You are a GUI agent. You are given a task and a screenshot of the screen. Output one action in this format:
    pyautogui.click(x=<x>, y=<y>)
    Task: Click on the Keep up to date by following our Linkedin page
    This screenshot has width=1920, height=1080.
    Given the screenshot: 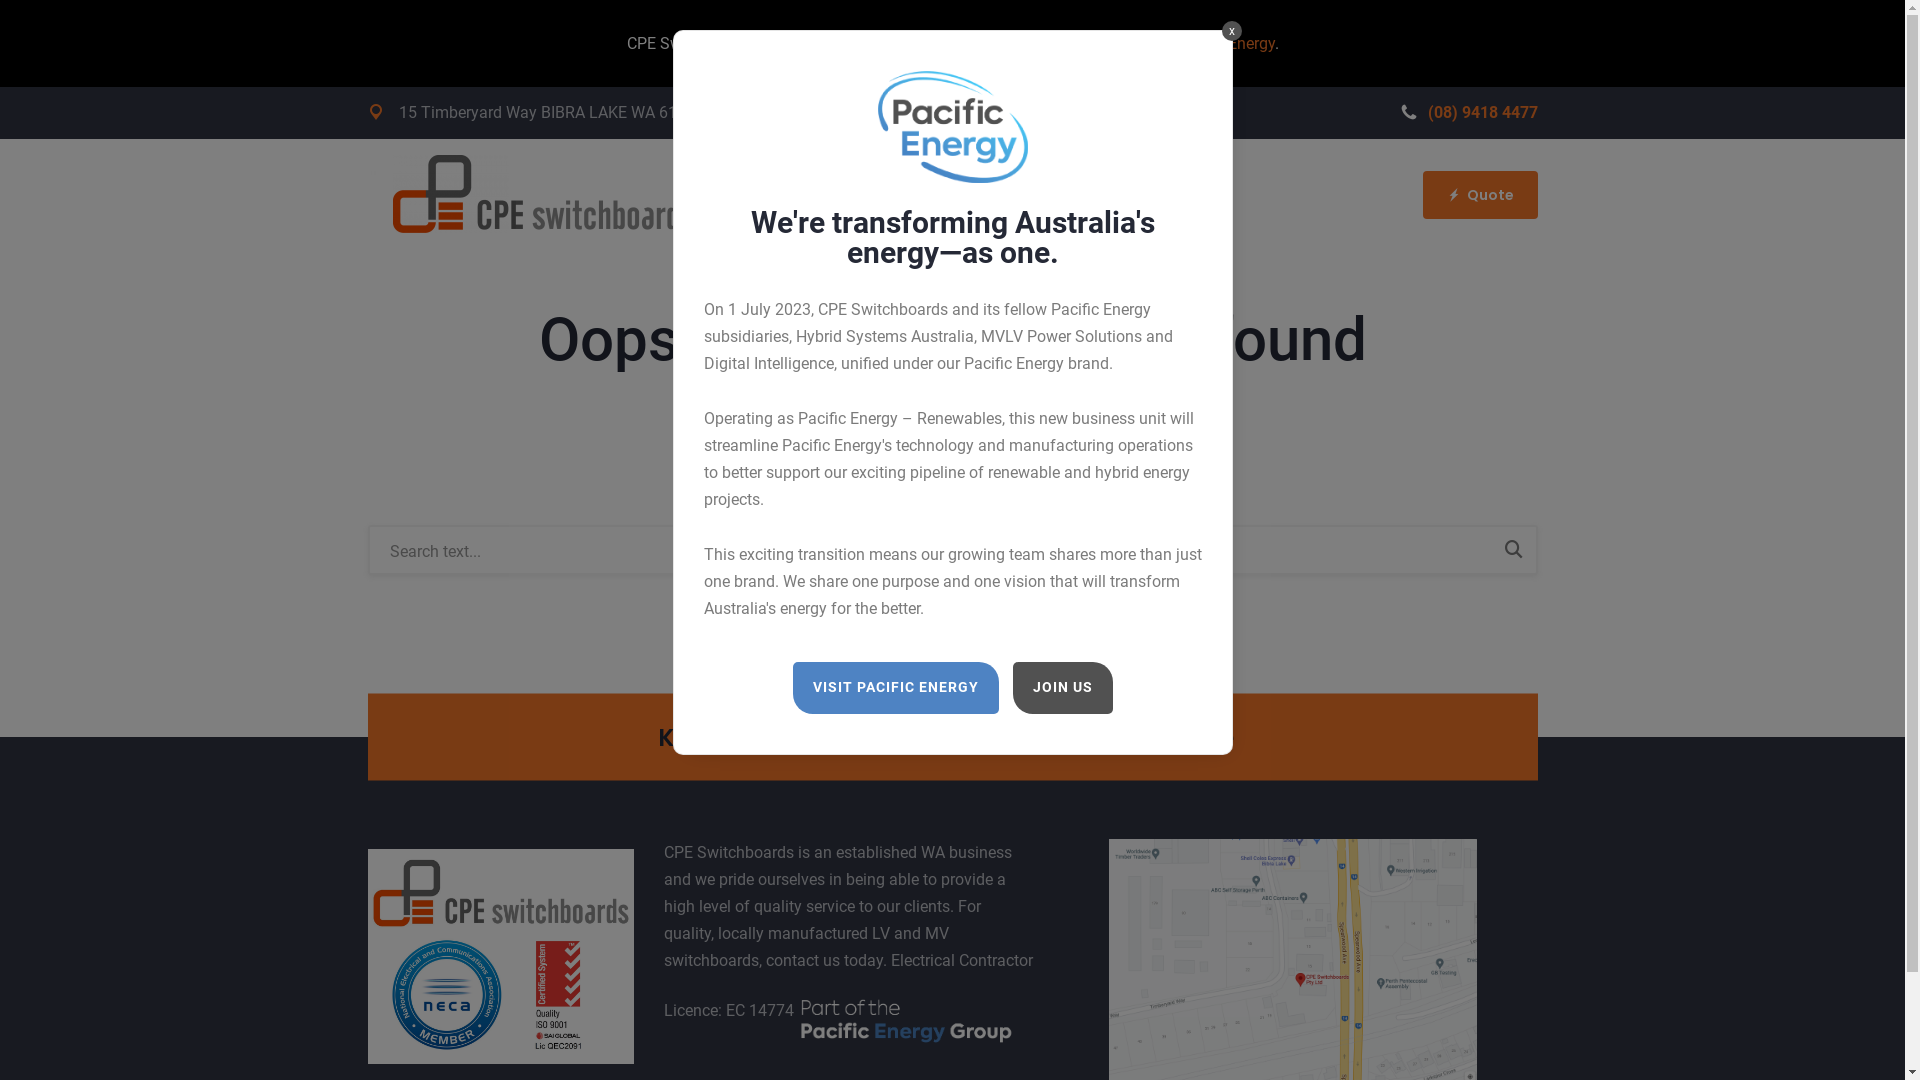 What is the action you would take?
    pyautogui.click(x=946, y=736)
    